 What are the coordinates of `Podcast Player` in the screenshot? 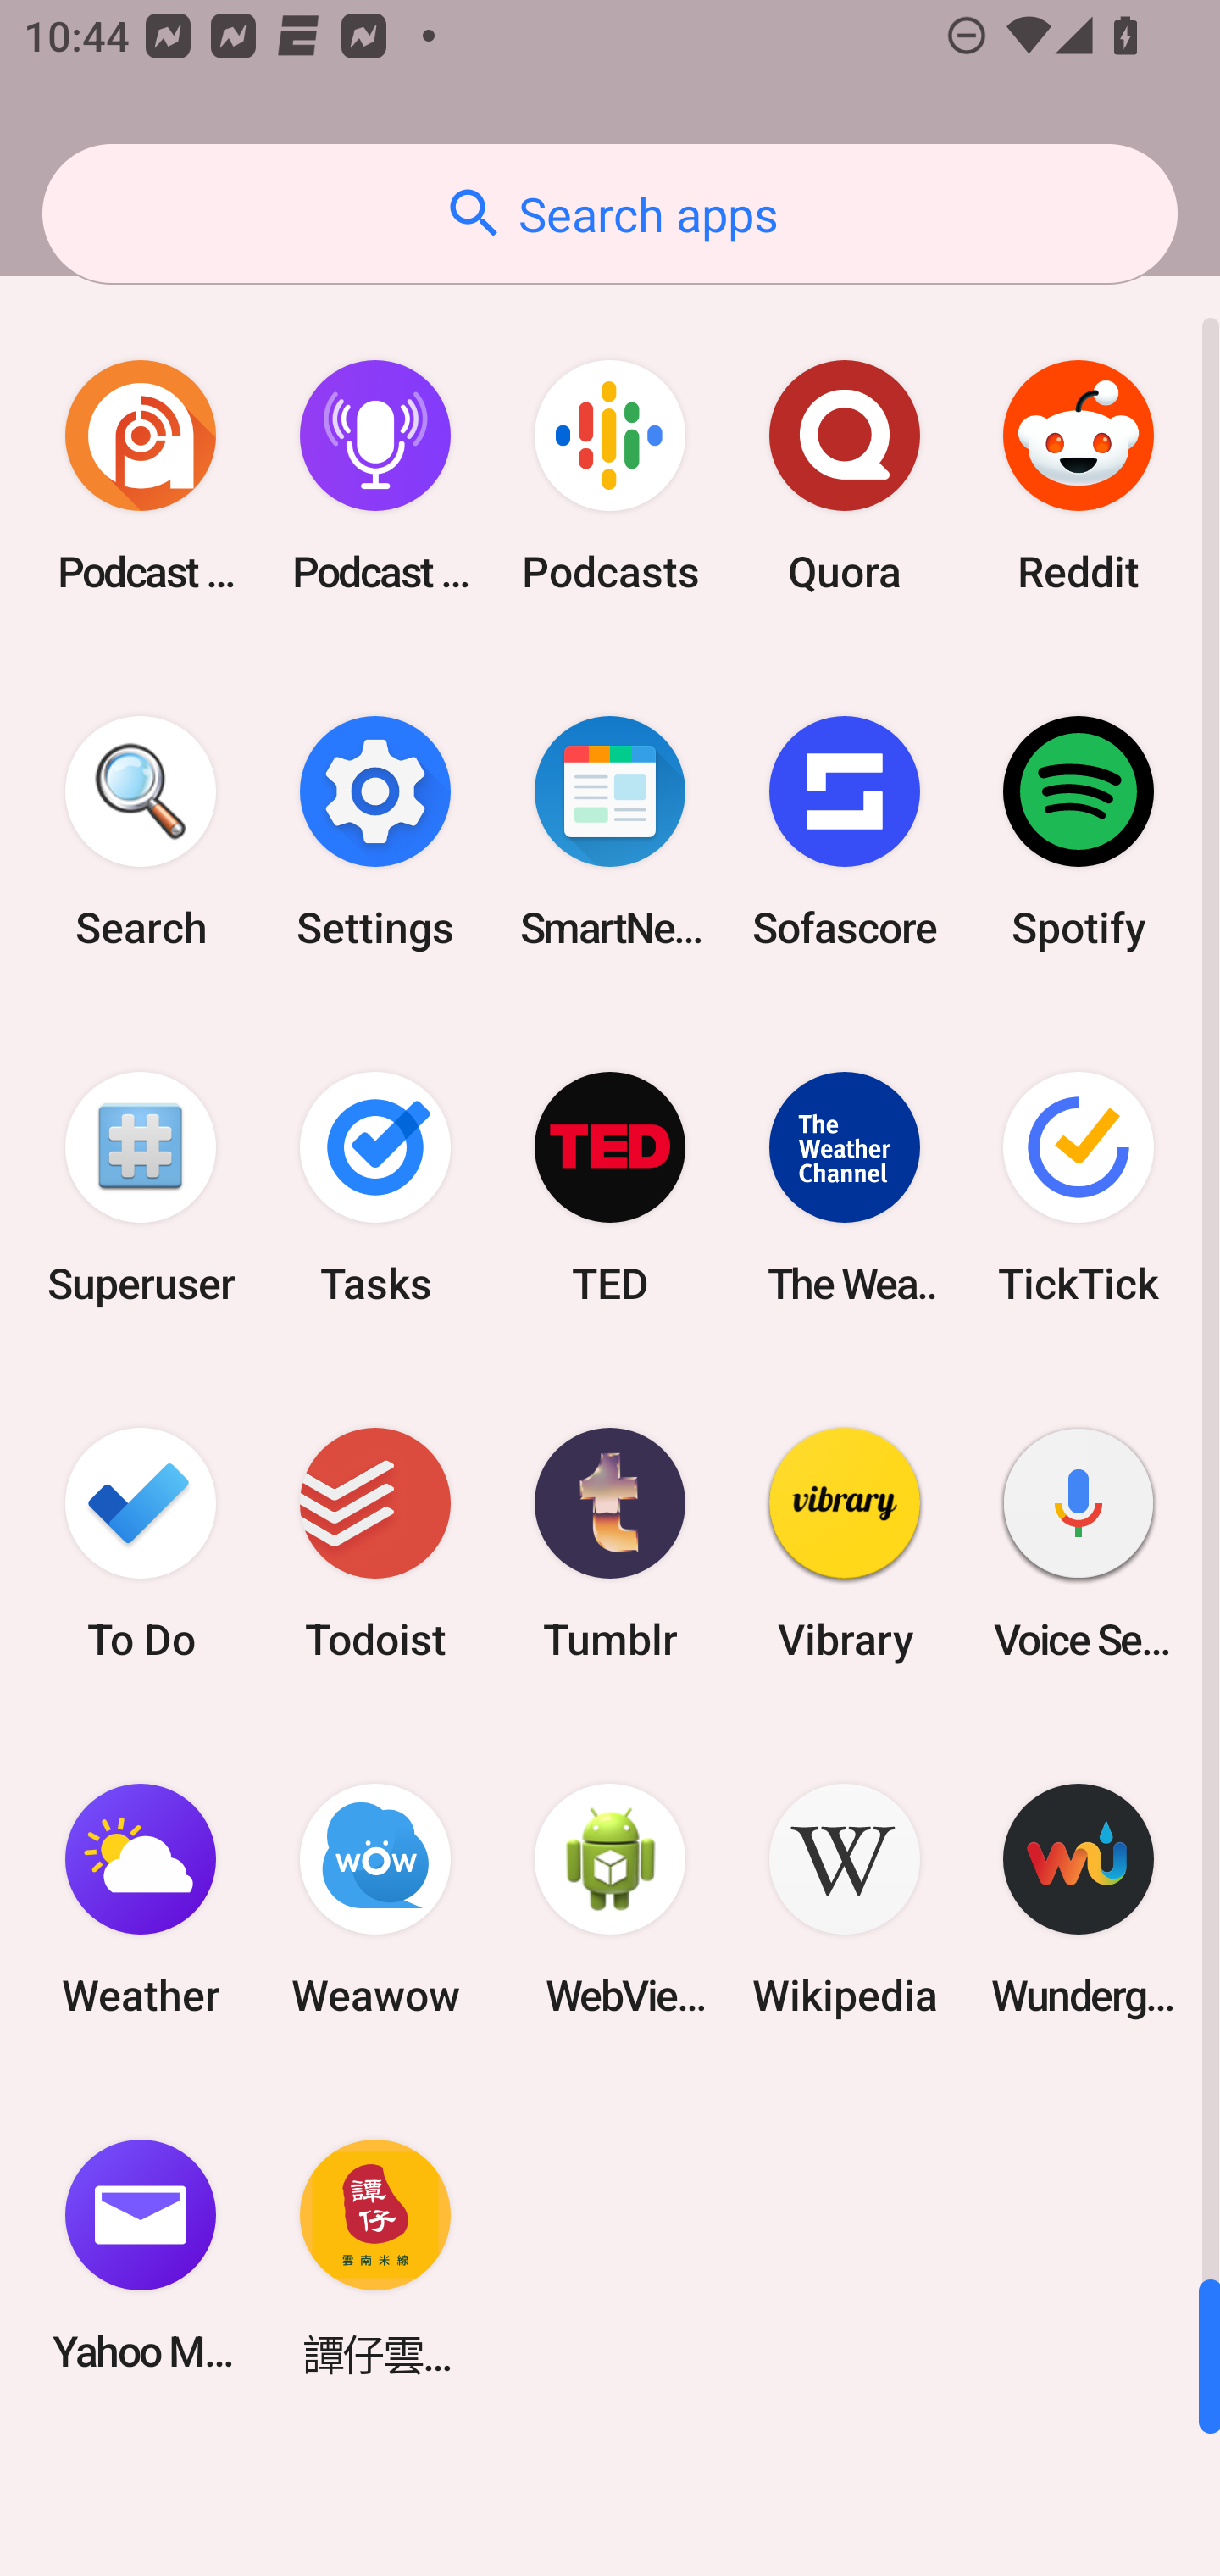 It's located at (375, 476).